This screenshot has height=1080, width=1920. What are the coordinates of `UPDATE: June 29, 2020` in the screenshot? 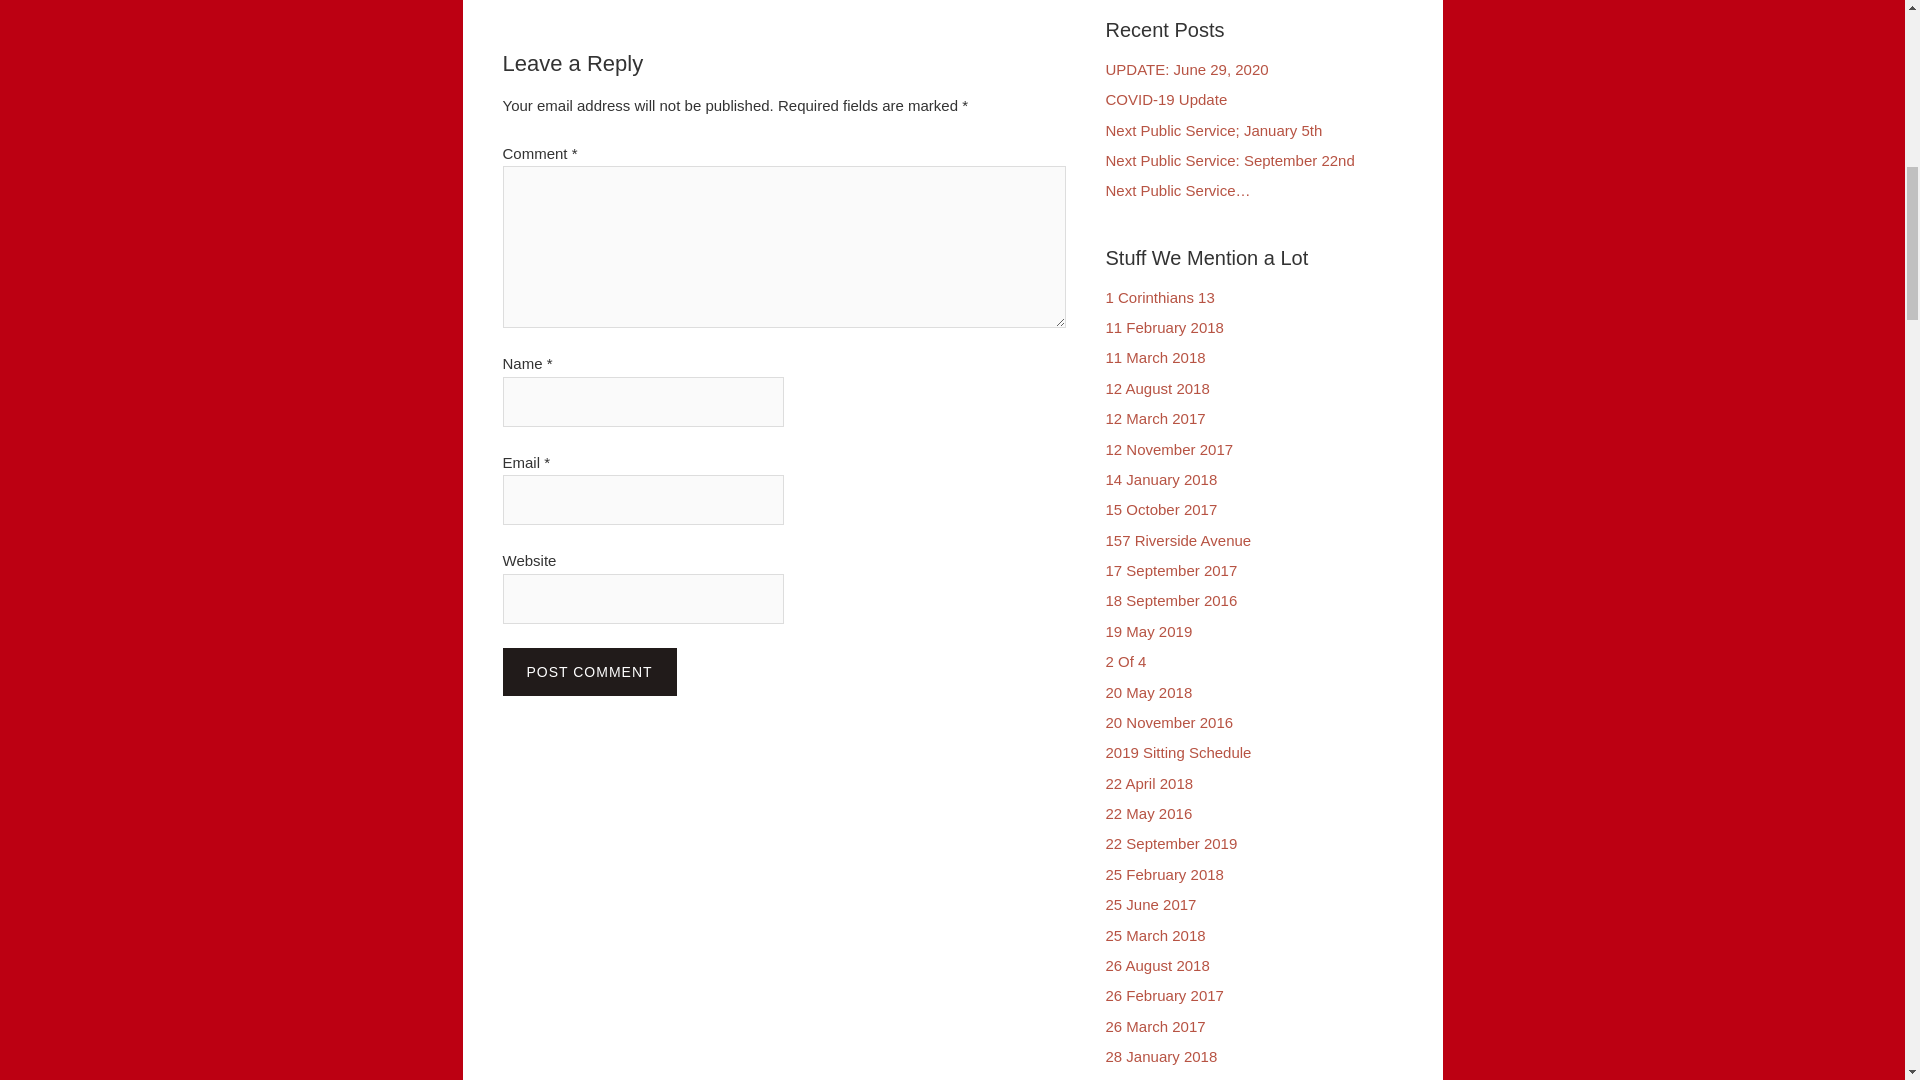 It's located at (1187, 68).